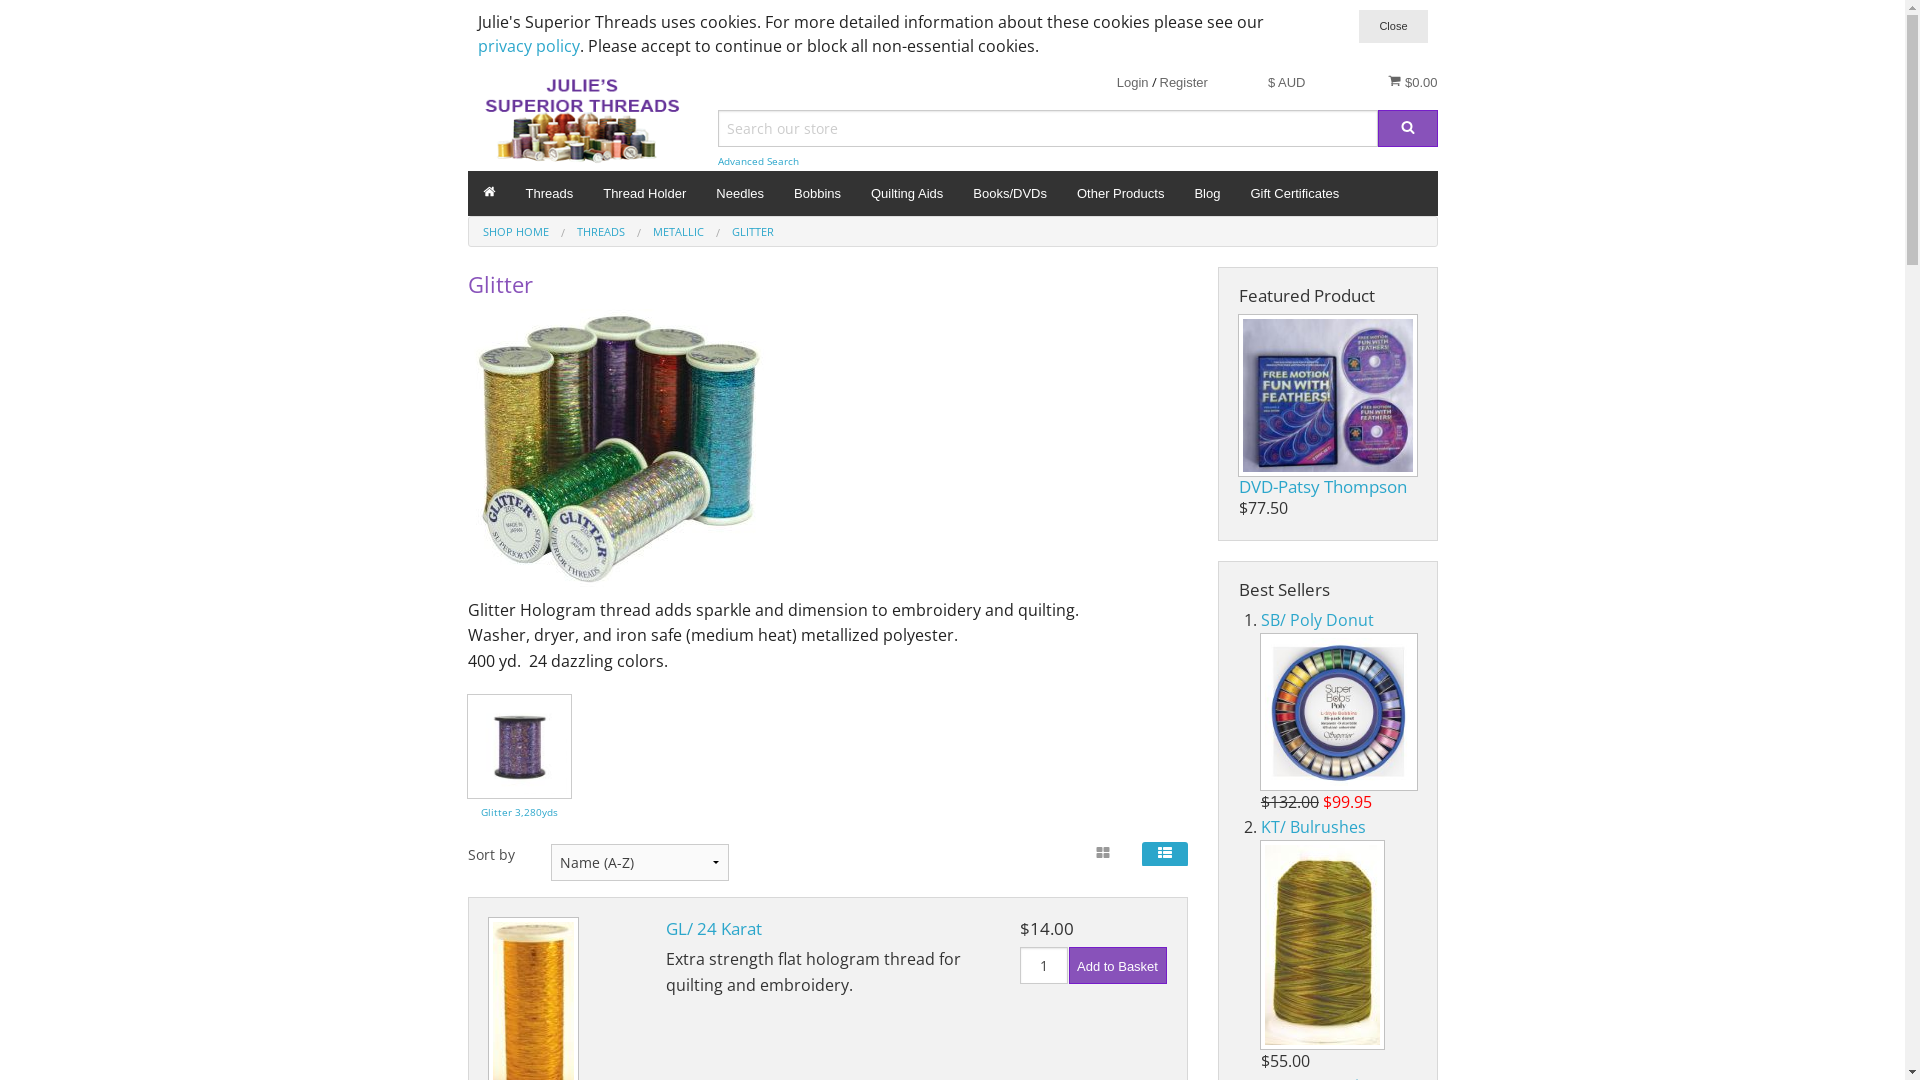 Image resolution: width=1920 pixels, height=1080 pixels. I want to click on GLITTER, so click(753, 232).